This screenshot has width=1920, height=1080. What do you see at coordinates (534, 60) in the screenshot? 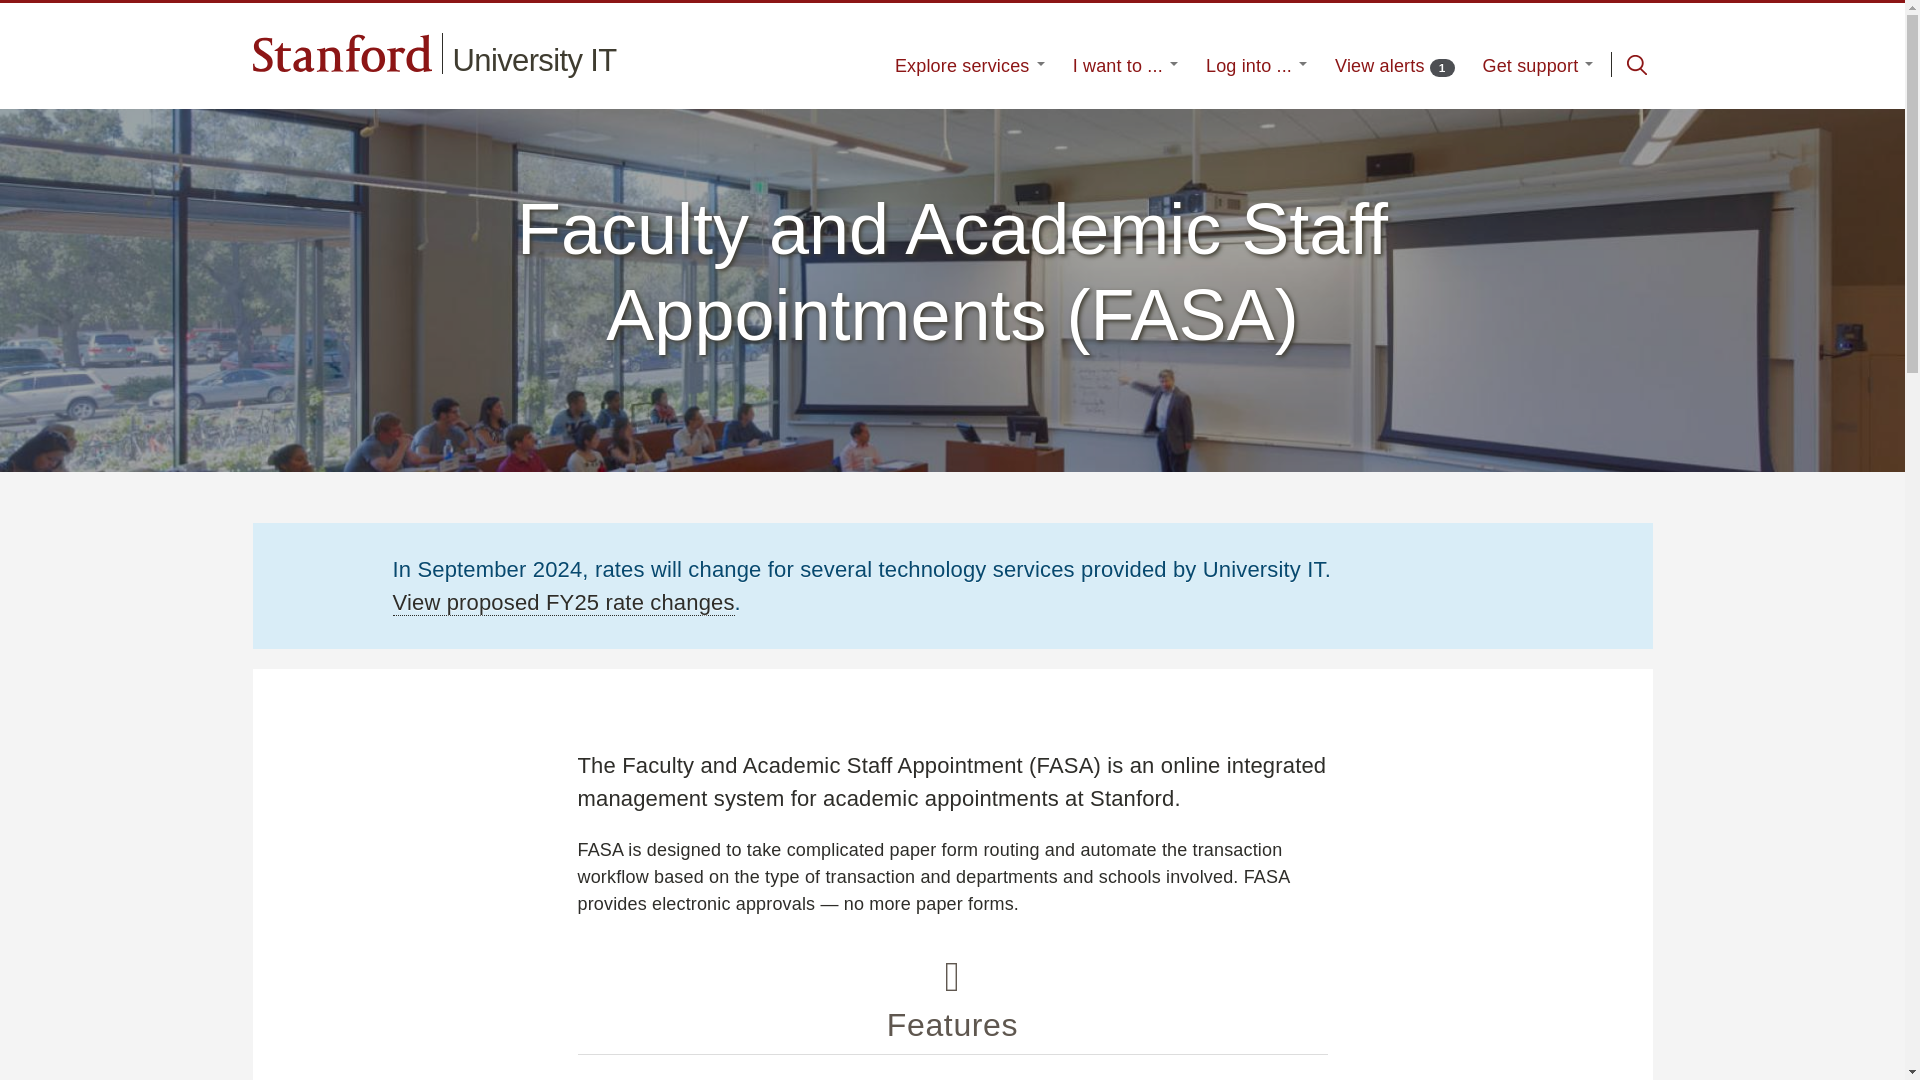
I see `Home` at bounding box center [534, 60].